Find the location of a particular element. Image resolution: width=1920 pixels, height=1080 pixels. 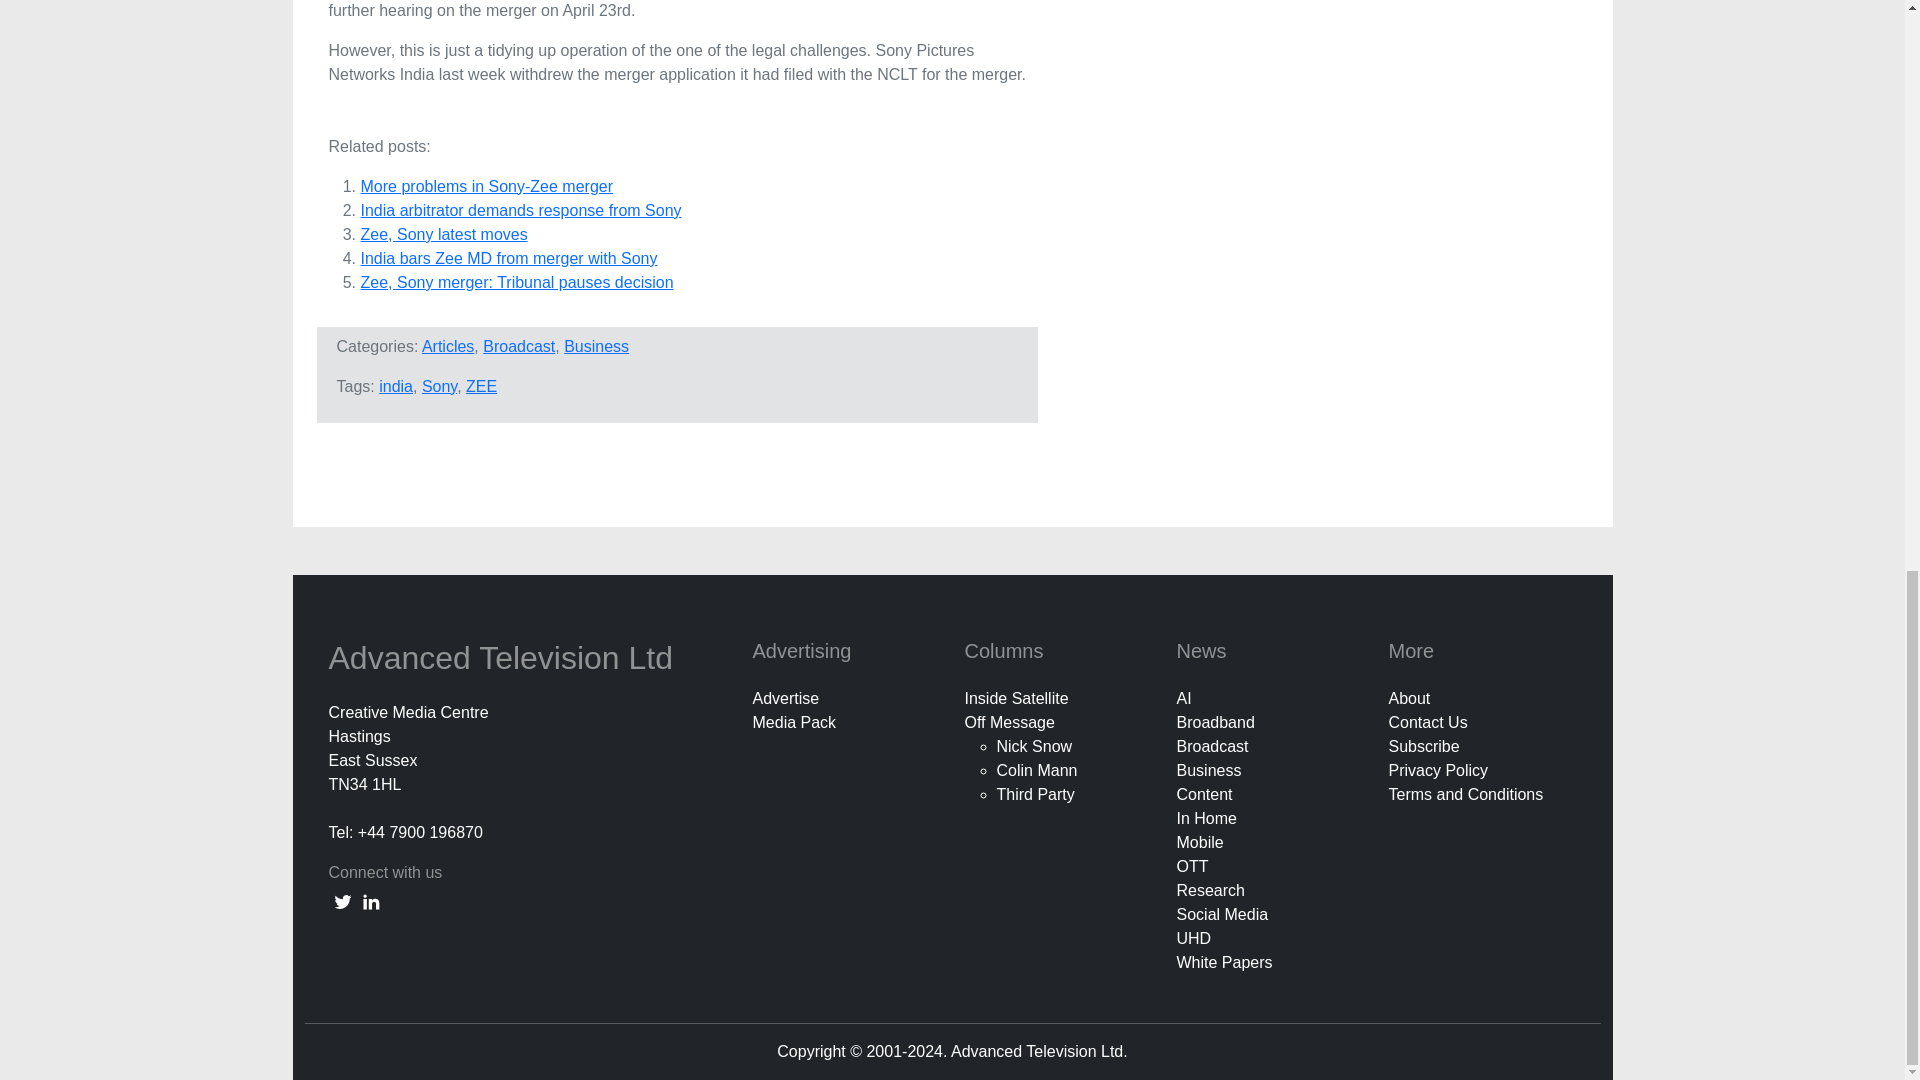

India arbitrator demands response from Sony is located at coordinates (520, 210).